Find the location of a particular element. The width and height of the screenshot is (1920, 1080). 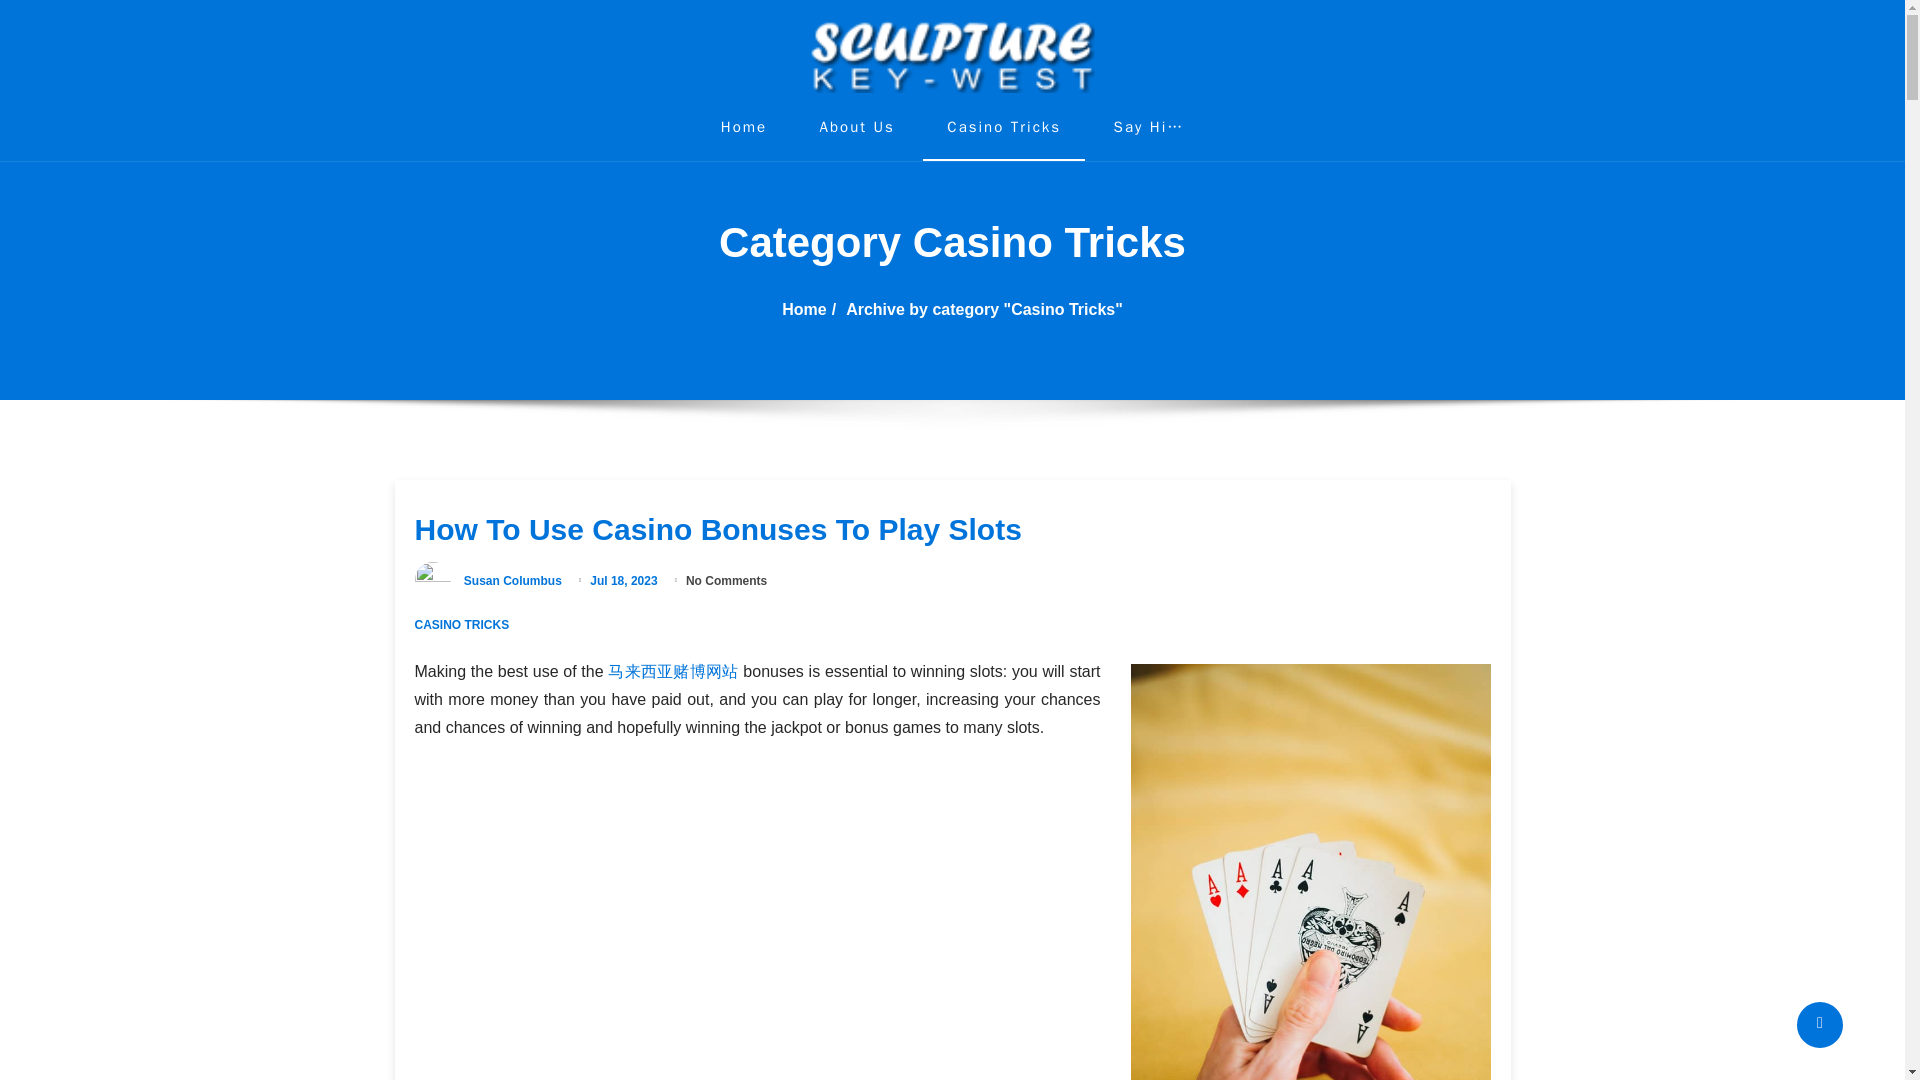

Archive by category "Casino Tricks" is located at coordinates (984, 309).